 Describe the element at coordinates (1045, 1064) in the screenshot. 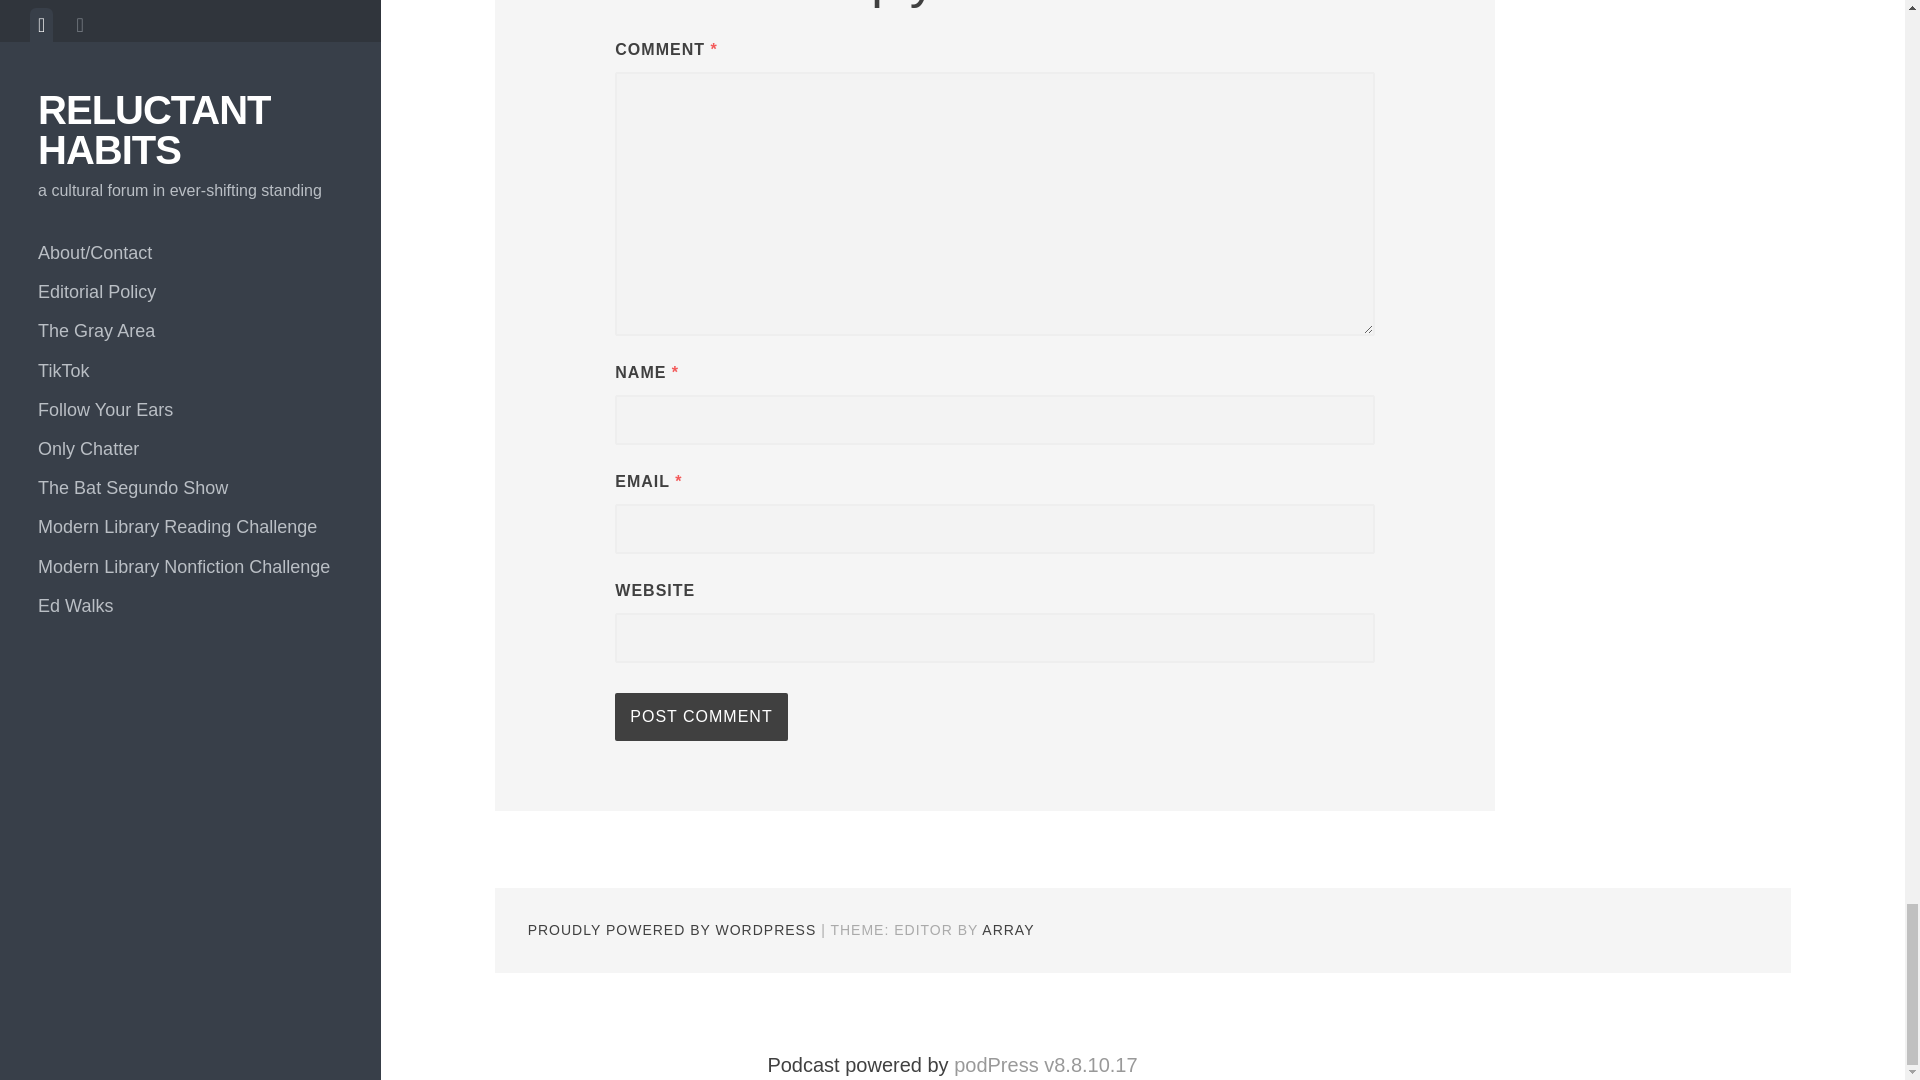

I see `podPress, a plugin for podcasting with WordPress` at that location.